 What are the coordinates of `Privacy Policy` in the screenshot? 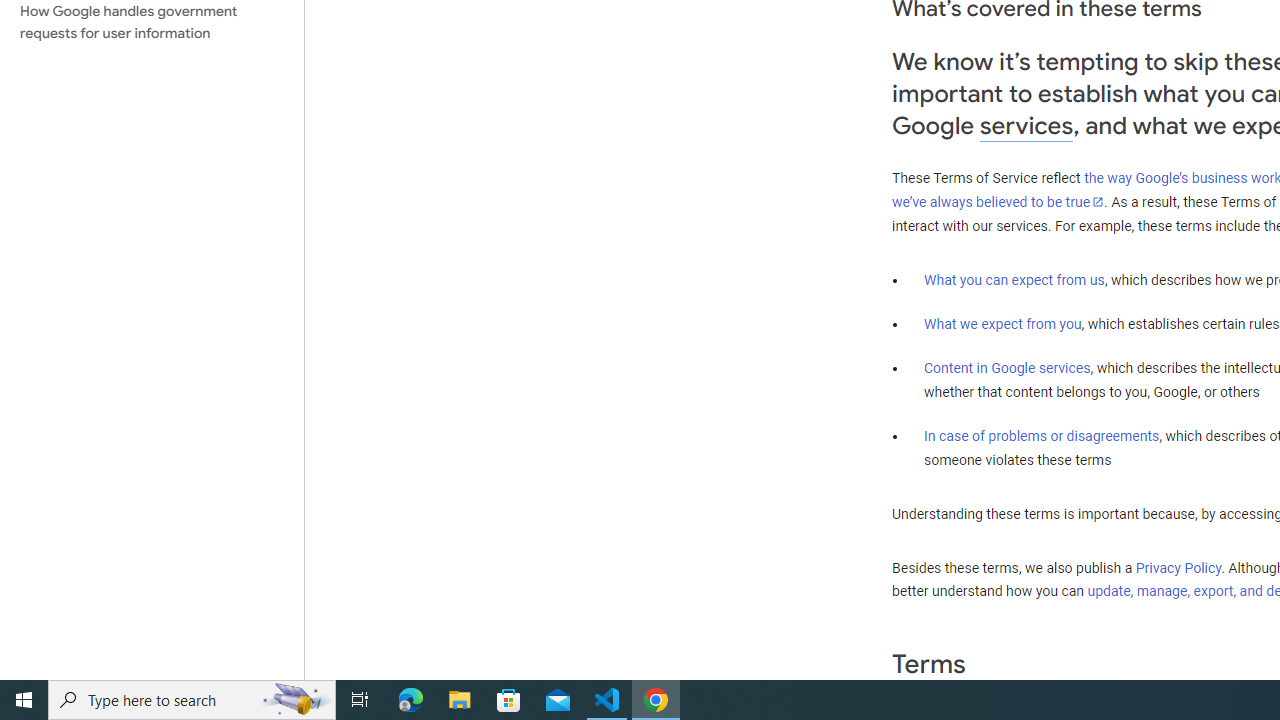 It's located at (1178, 567).